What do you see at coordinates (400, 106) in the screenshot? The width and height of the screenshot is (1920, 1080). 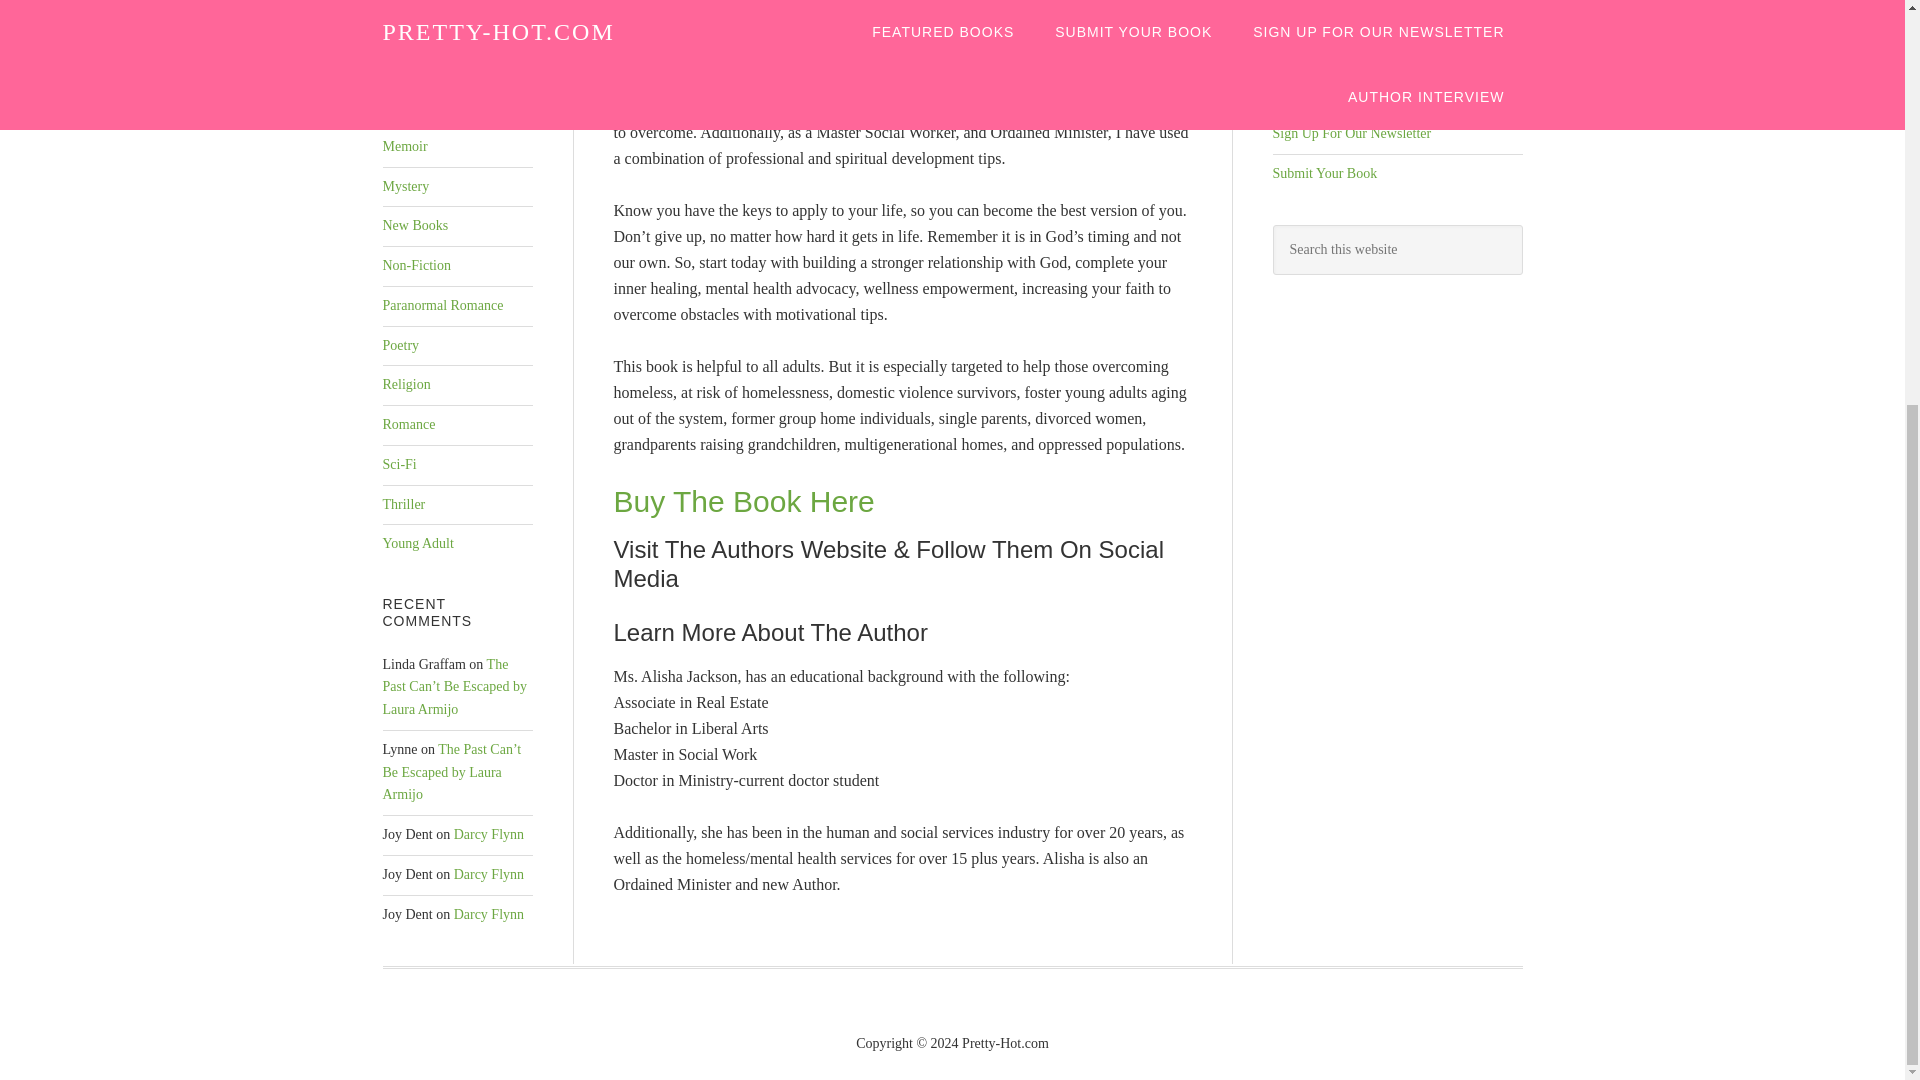 I see `LGBT` at bounding box center [400, 106].